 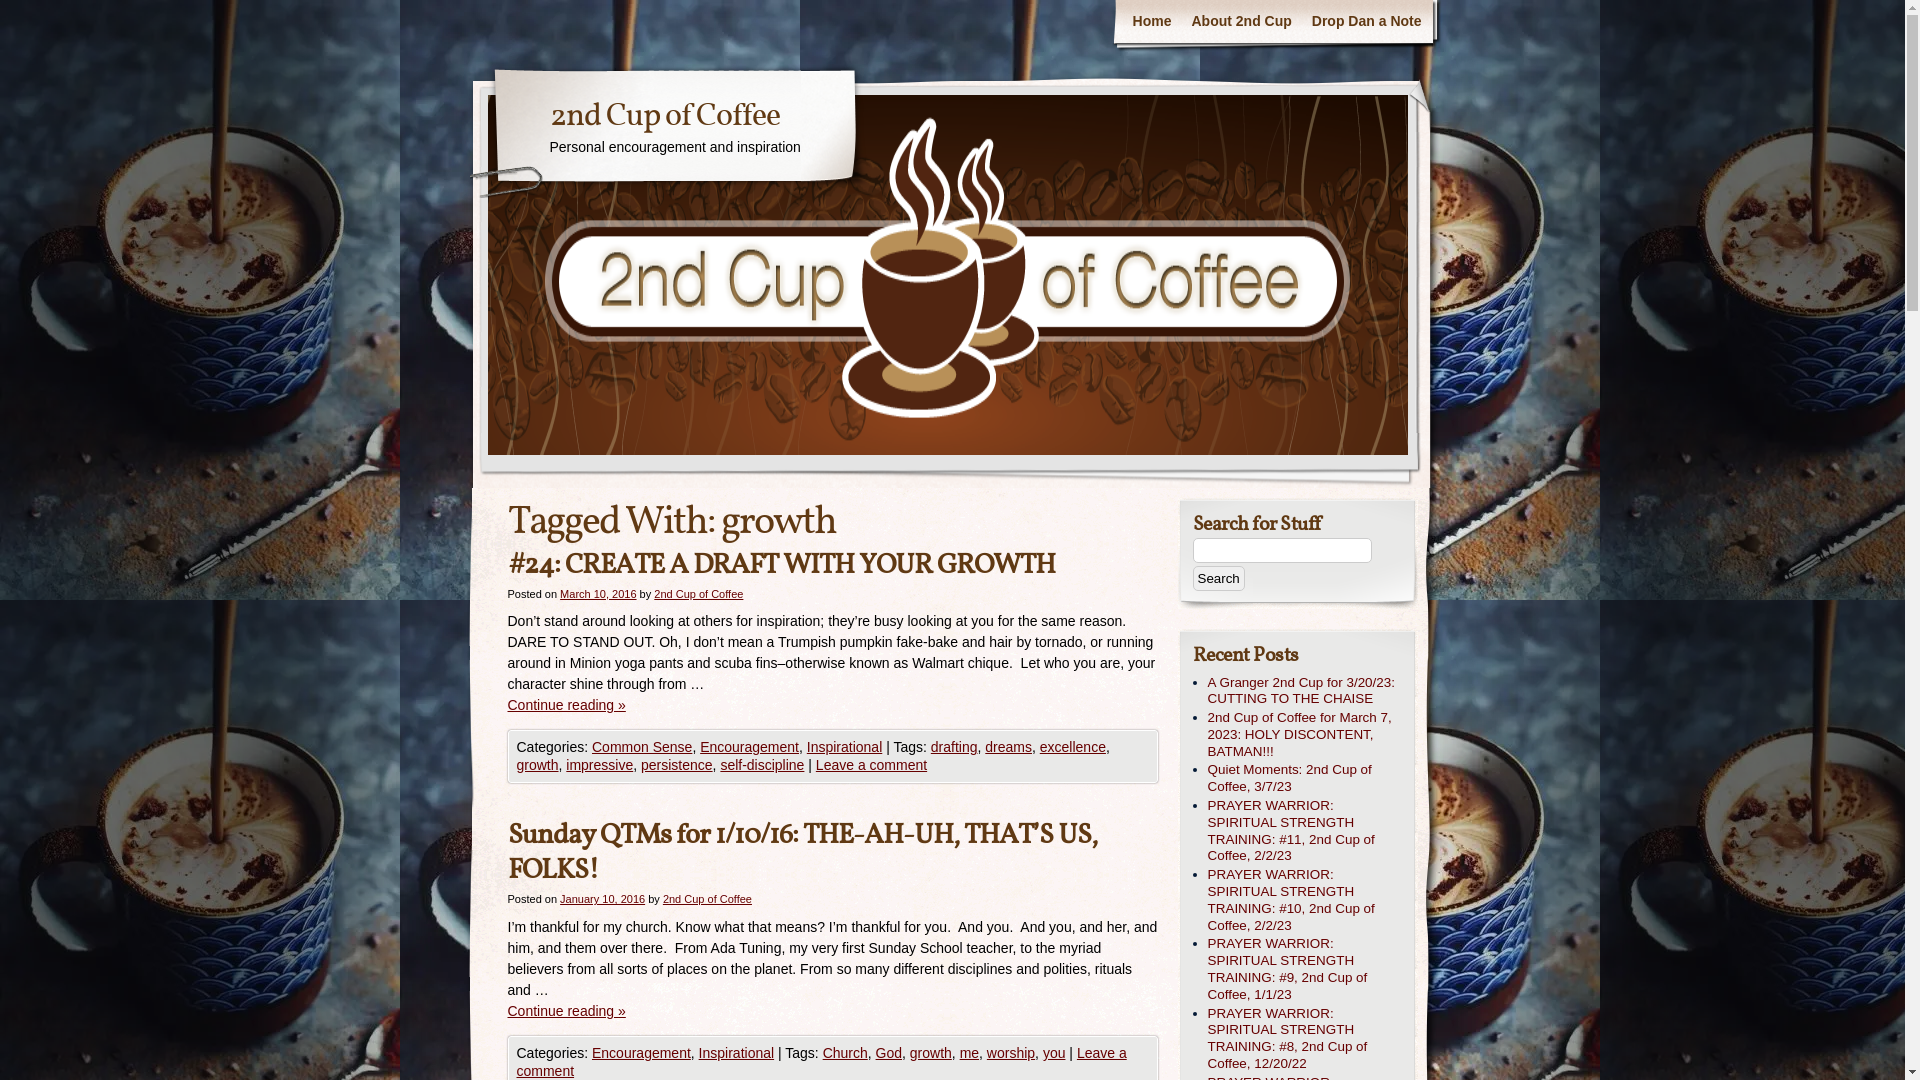 What do you see at coordinates (677, 765) in the screenshot?
I see `persistence` at bounding box center [677, 765].